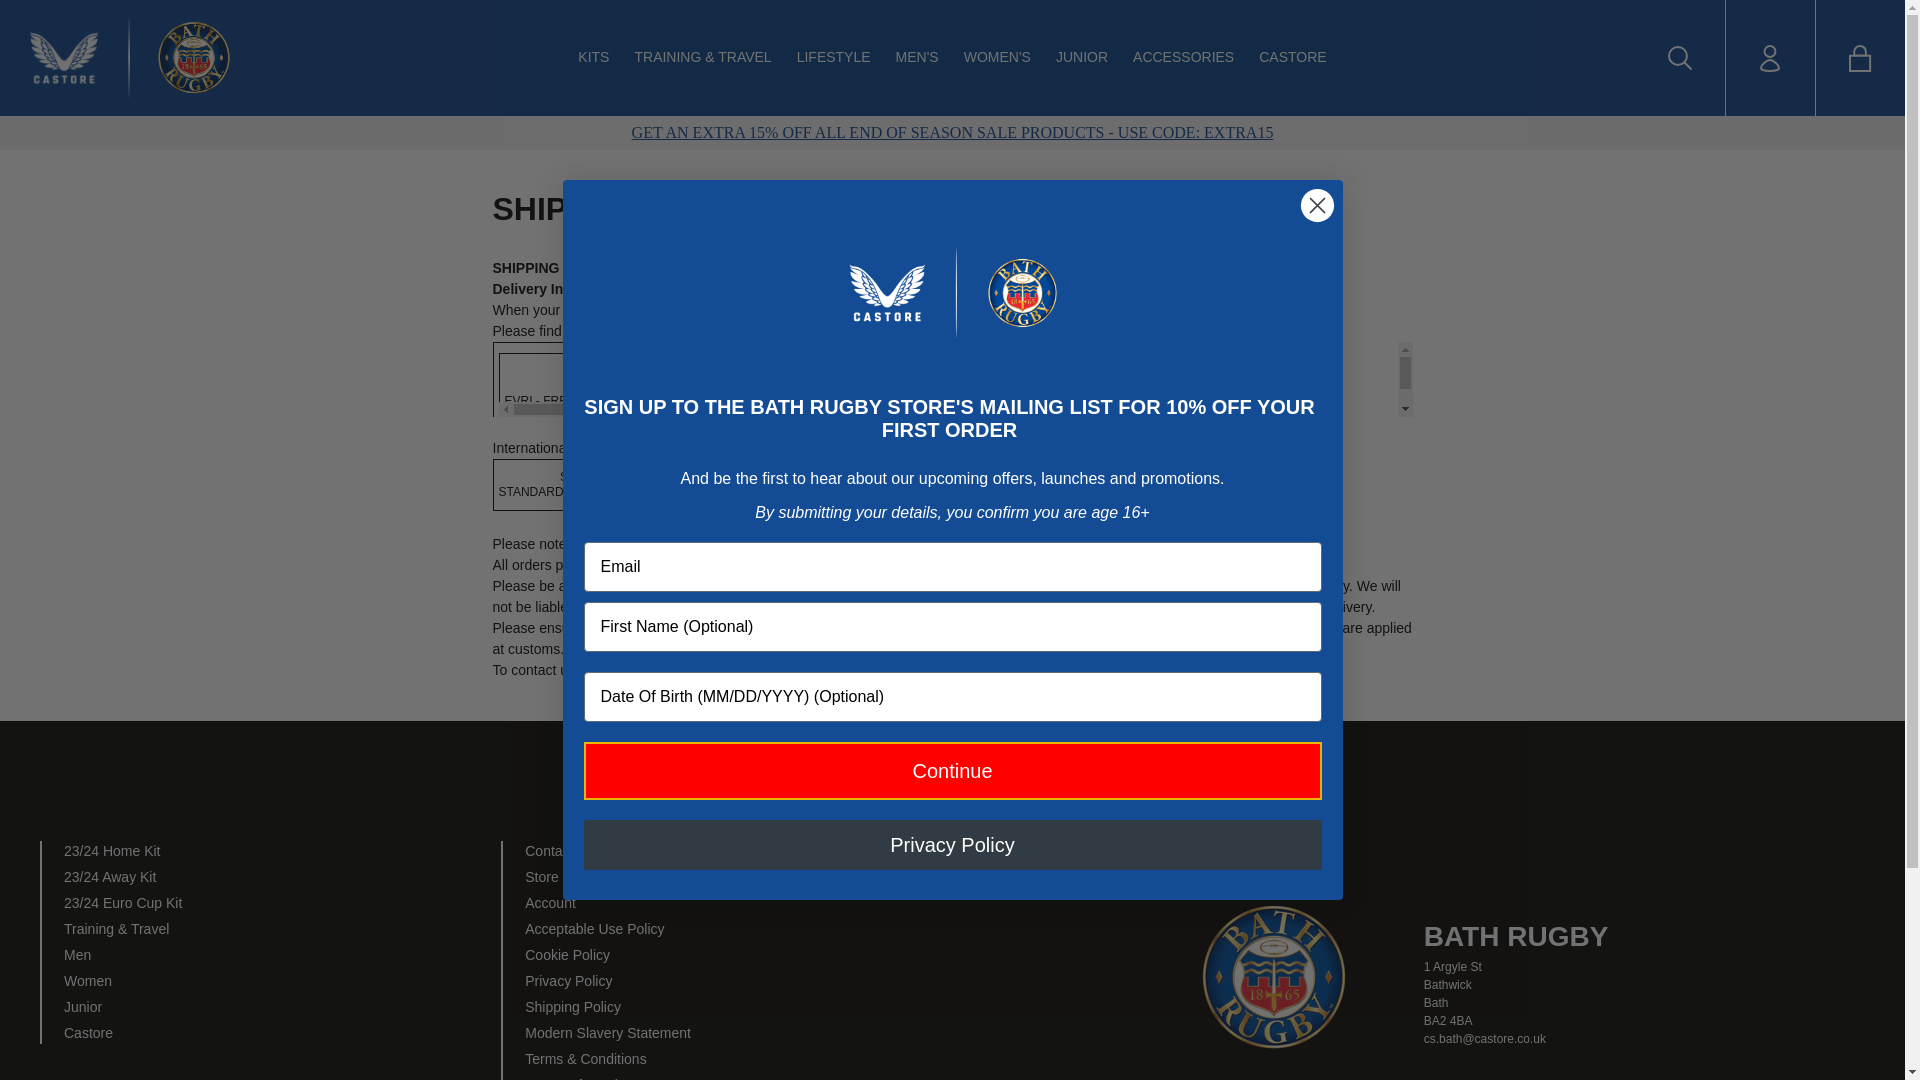 Image resolution: width=1920 pixels, height=1080 pixels. I want to click on WOMEN'S, so click(997, 58).